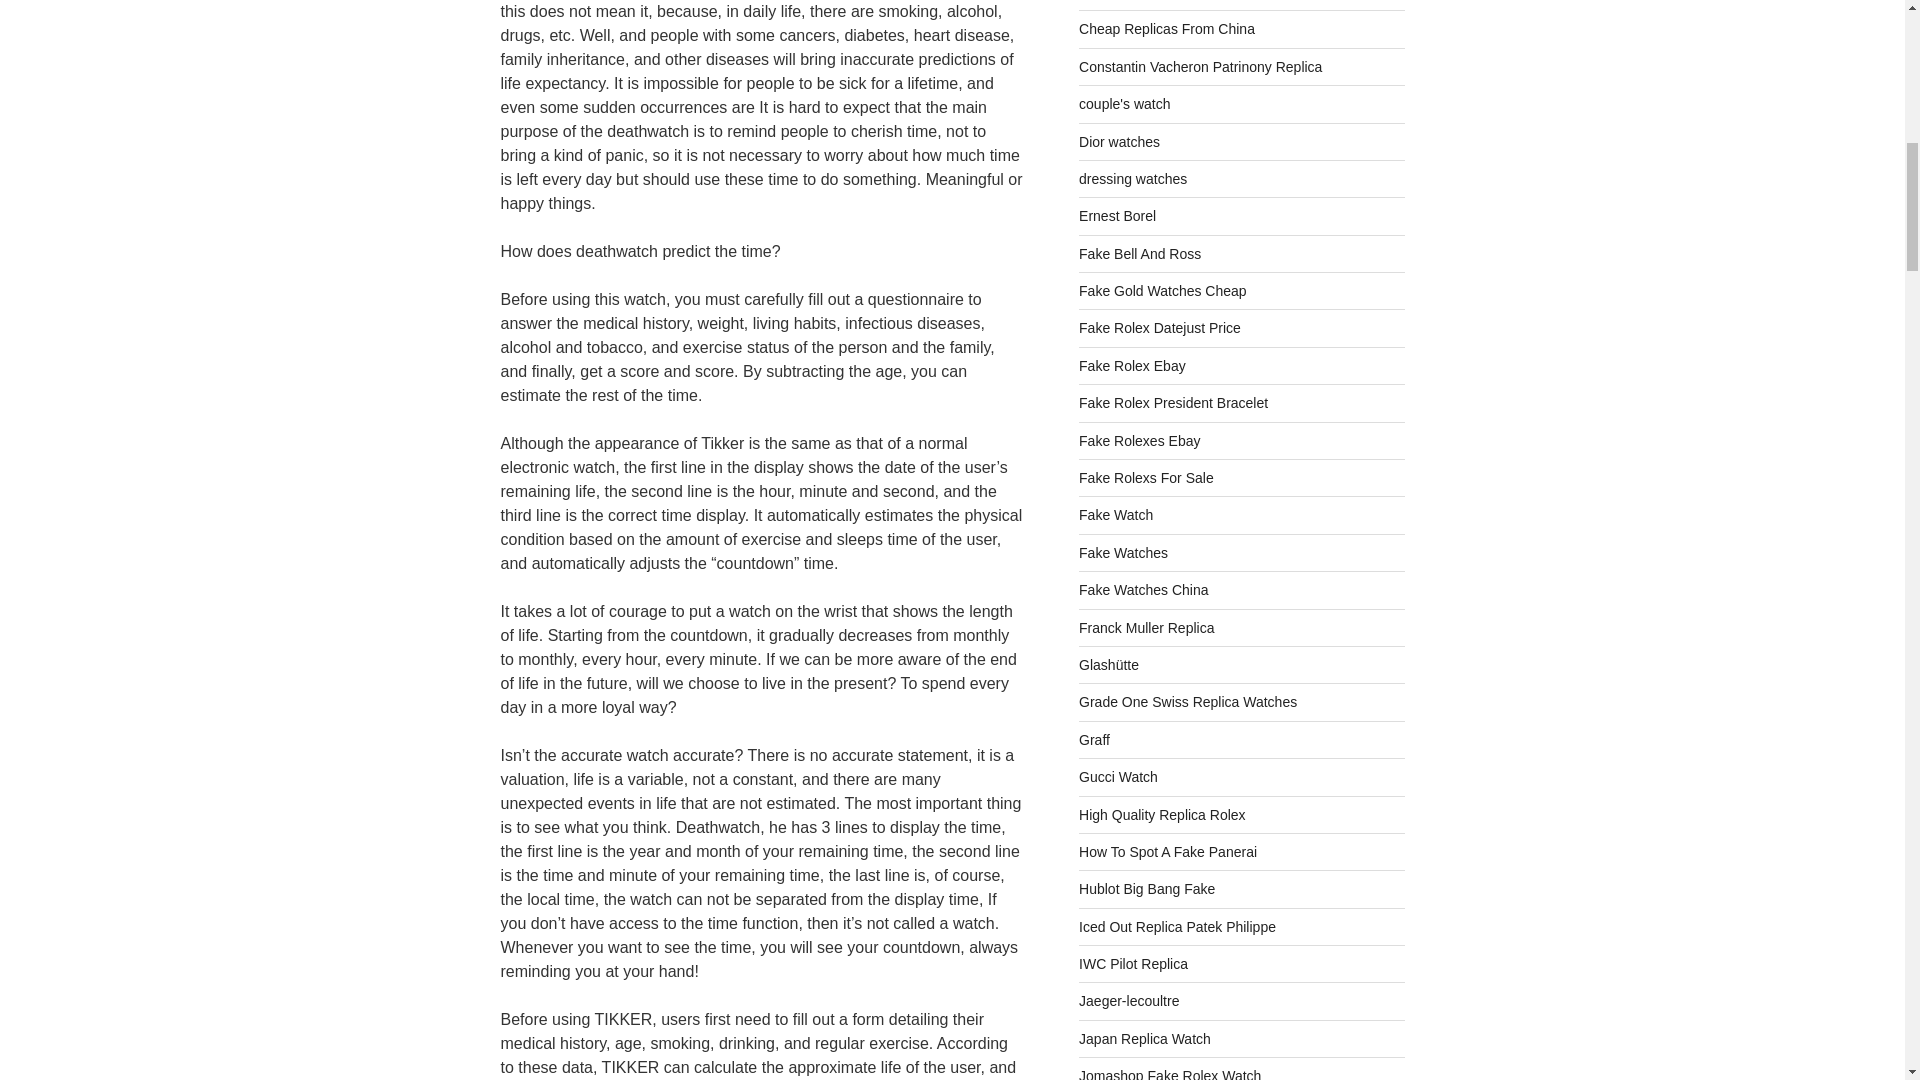 This screenshot has width=1920, height=1080. Describe the element at coordinates (1167, 28) in the screenshot. I see `Cheap Replicas From China` at that location.